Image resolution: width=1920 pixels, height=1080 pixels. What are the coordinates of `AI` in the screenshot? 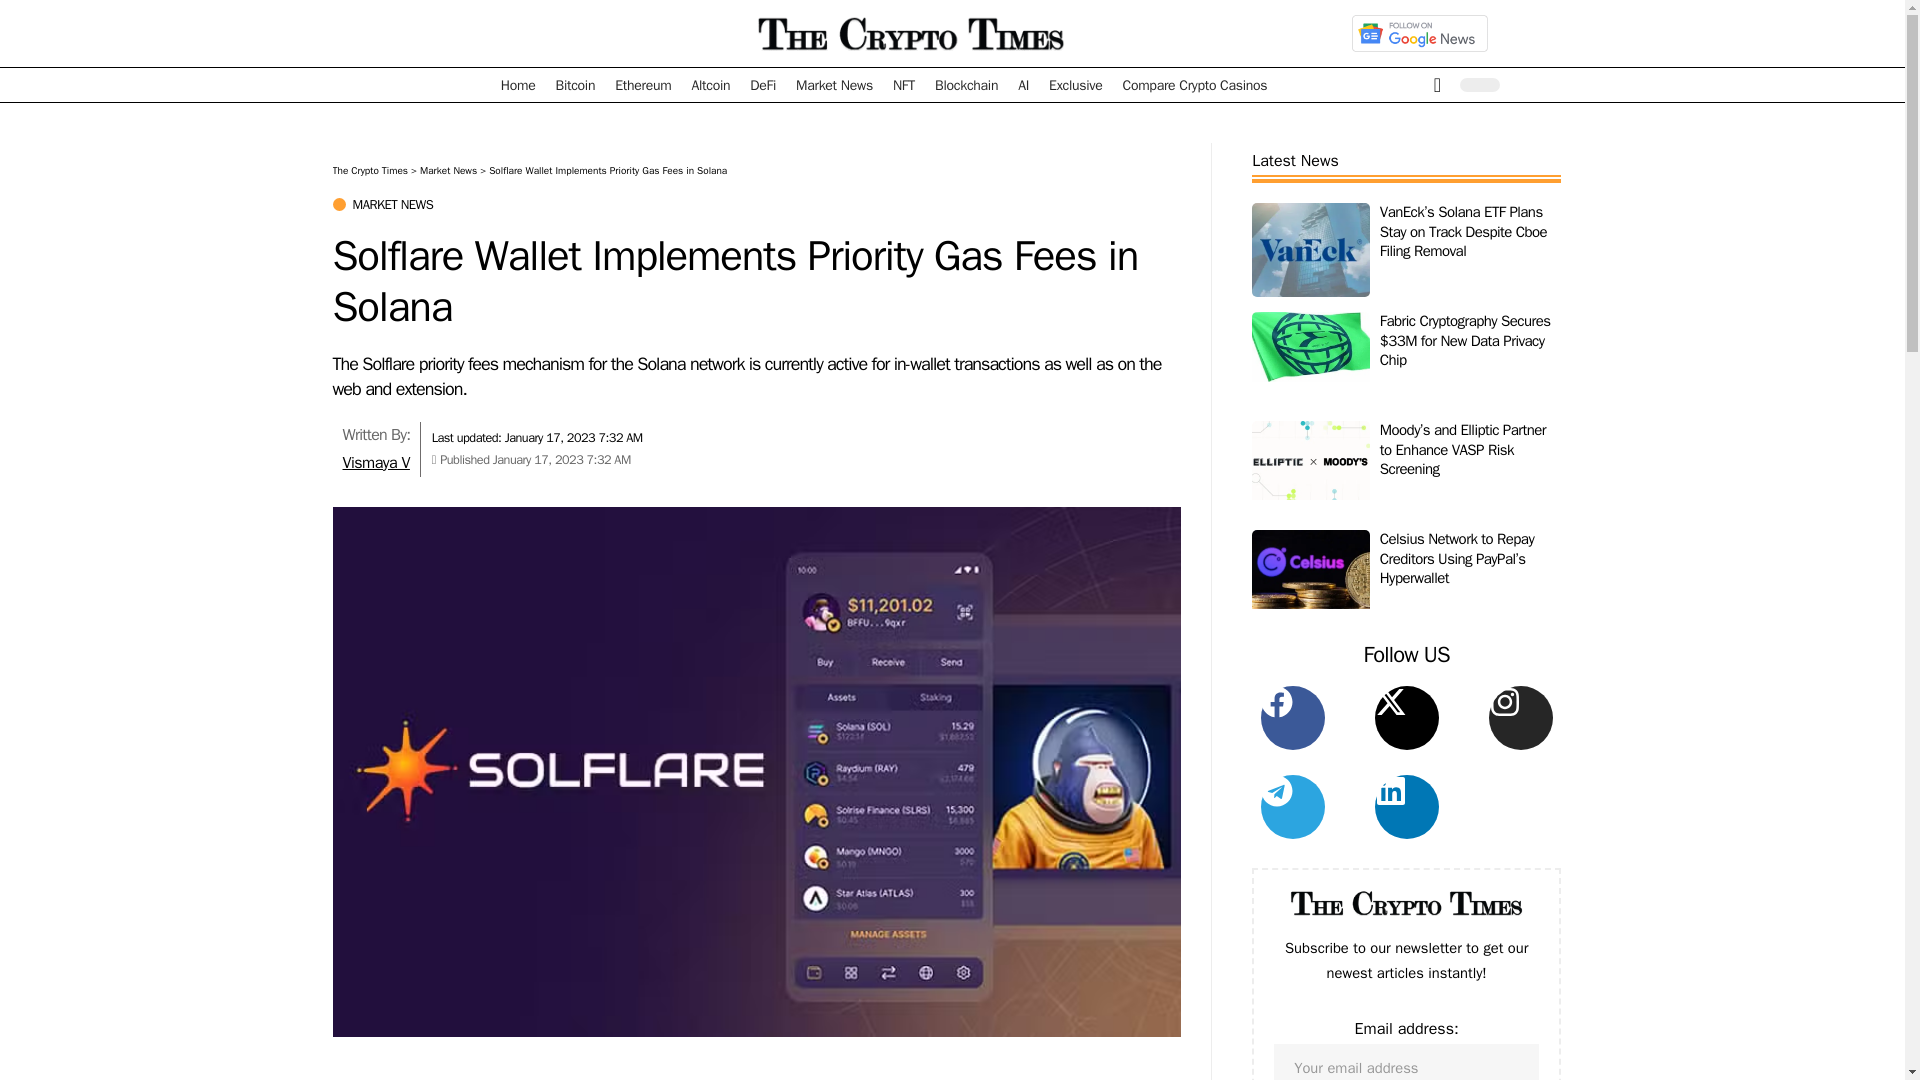 It's located at (1023, 85).